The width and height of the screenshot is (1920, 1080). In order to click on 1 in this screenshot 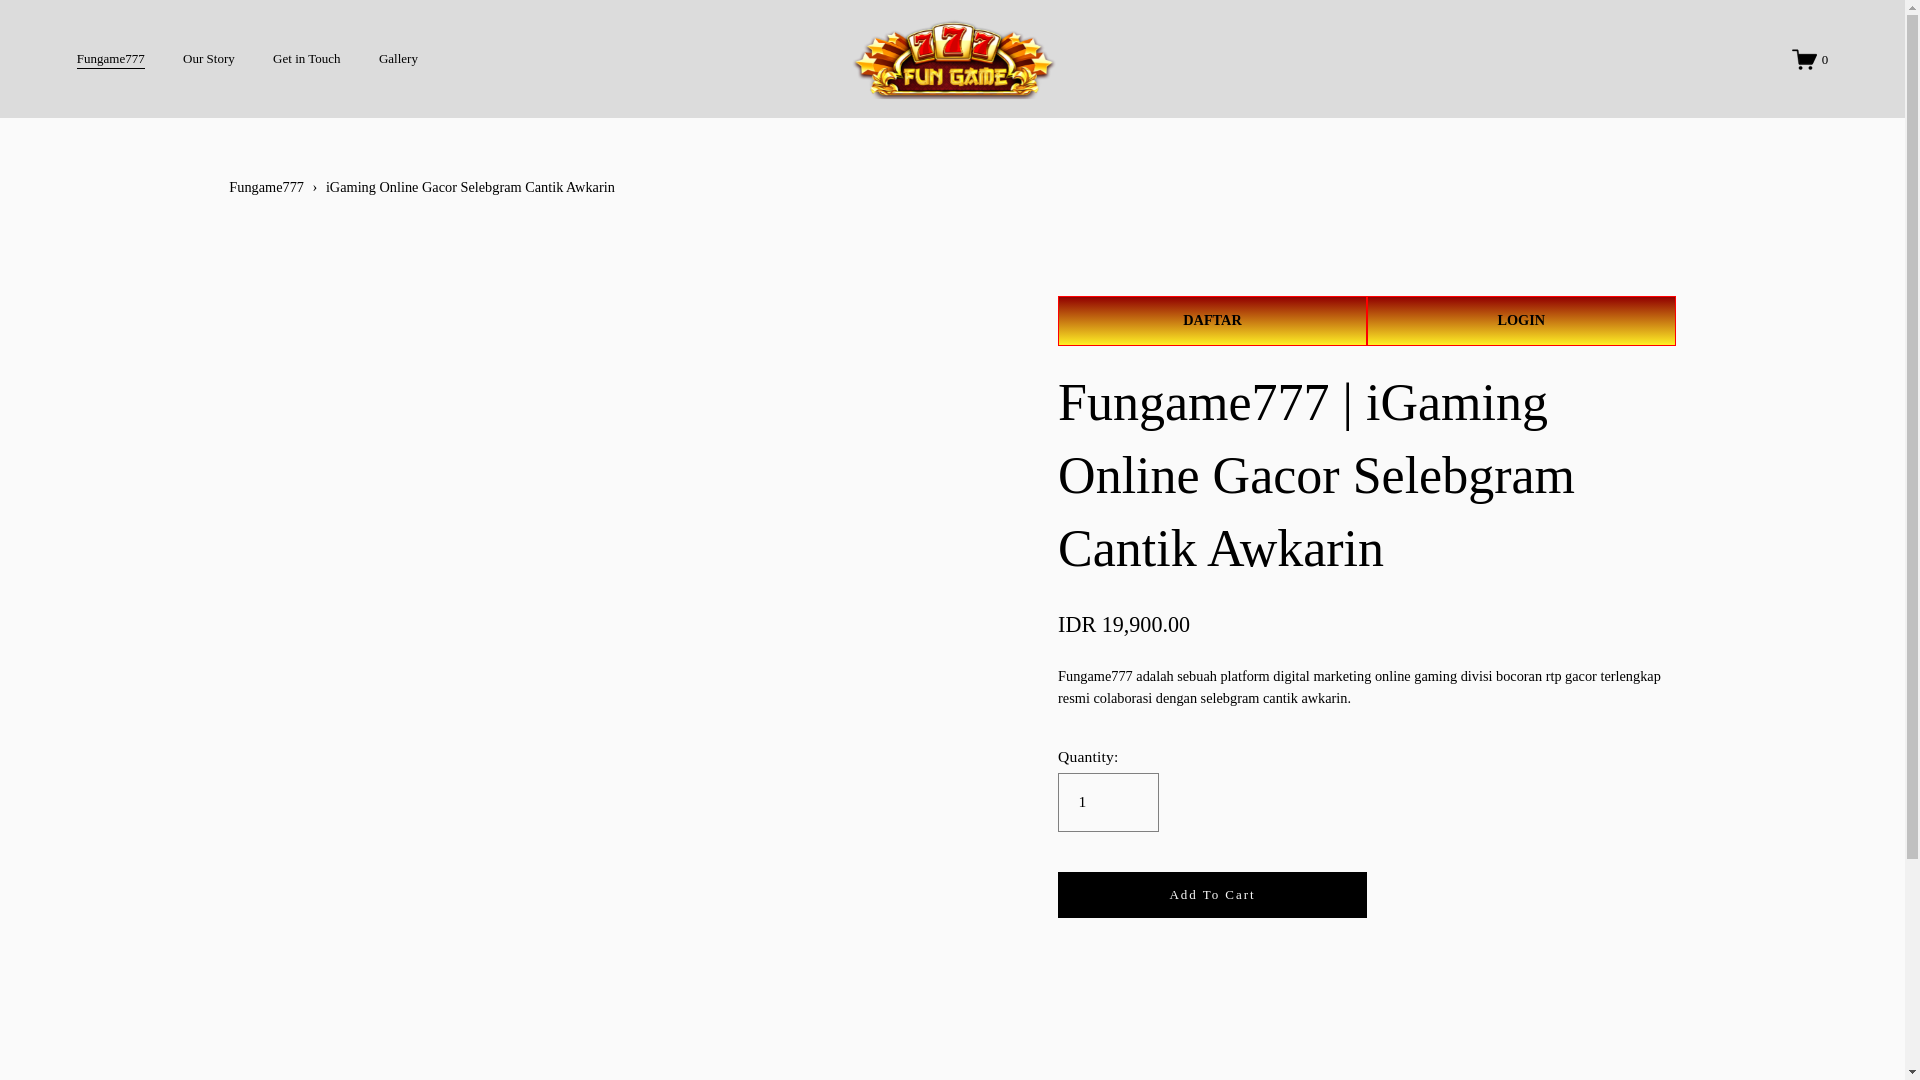, I will do `click(1108, 802)`.